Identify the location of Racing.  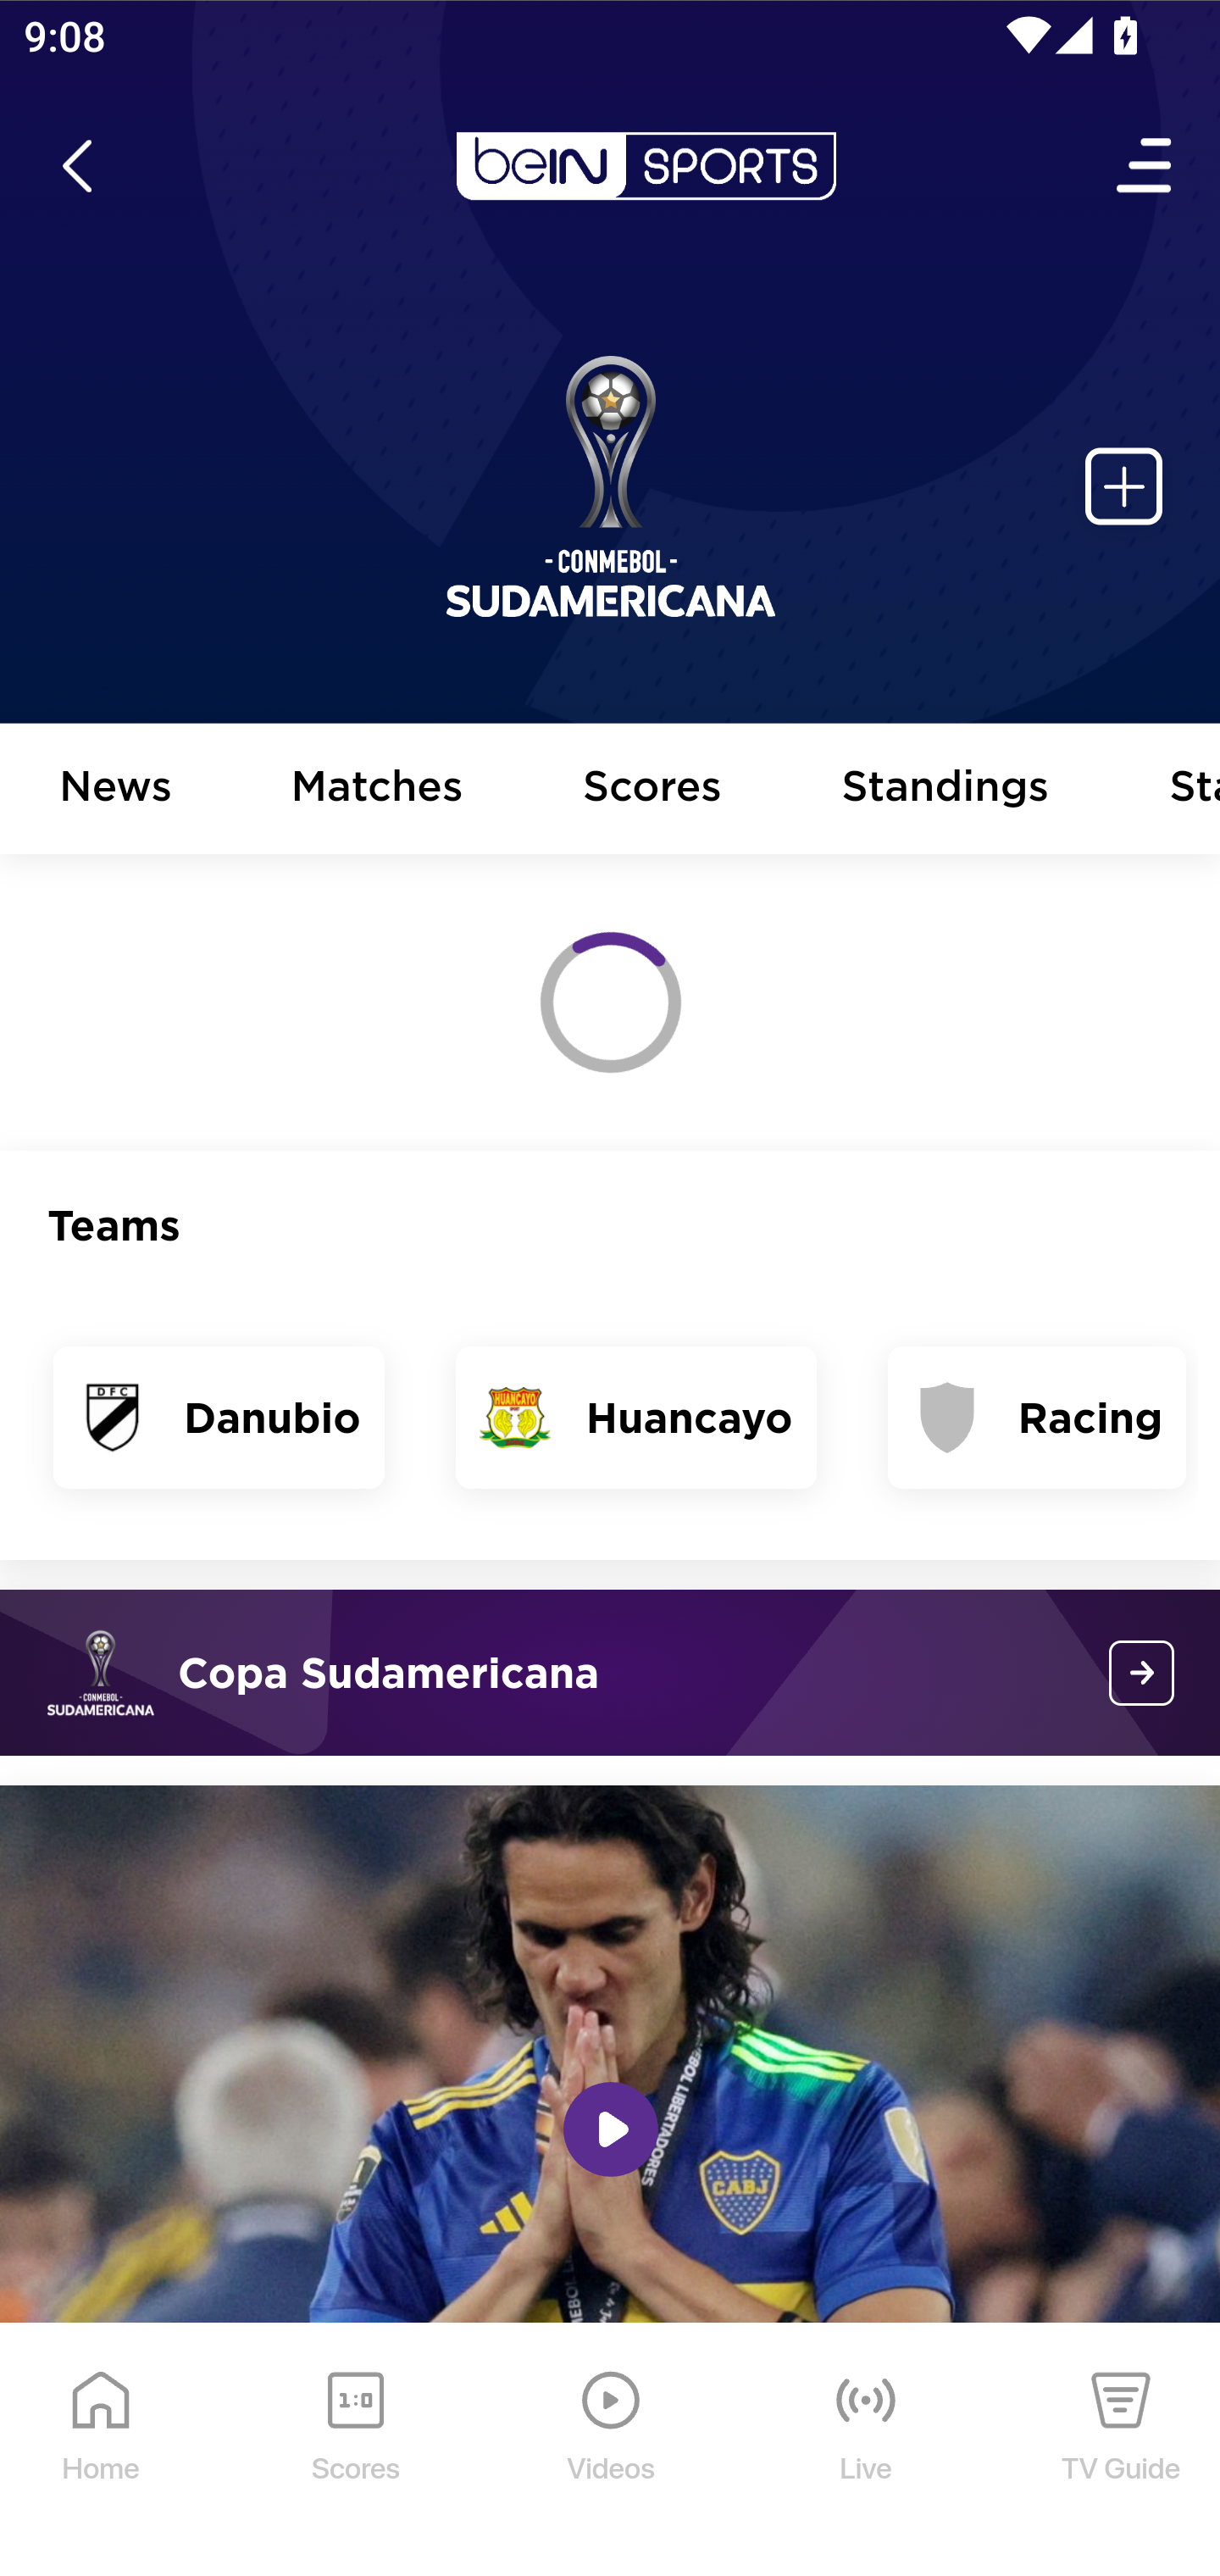
(1037, 1418).